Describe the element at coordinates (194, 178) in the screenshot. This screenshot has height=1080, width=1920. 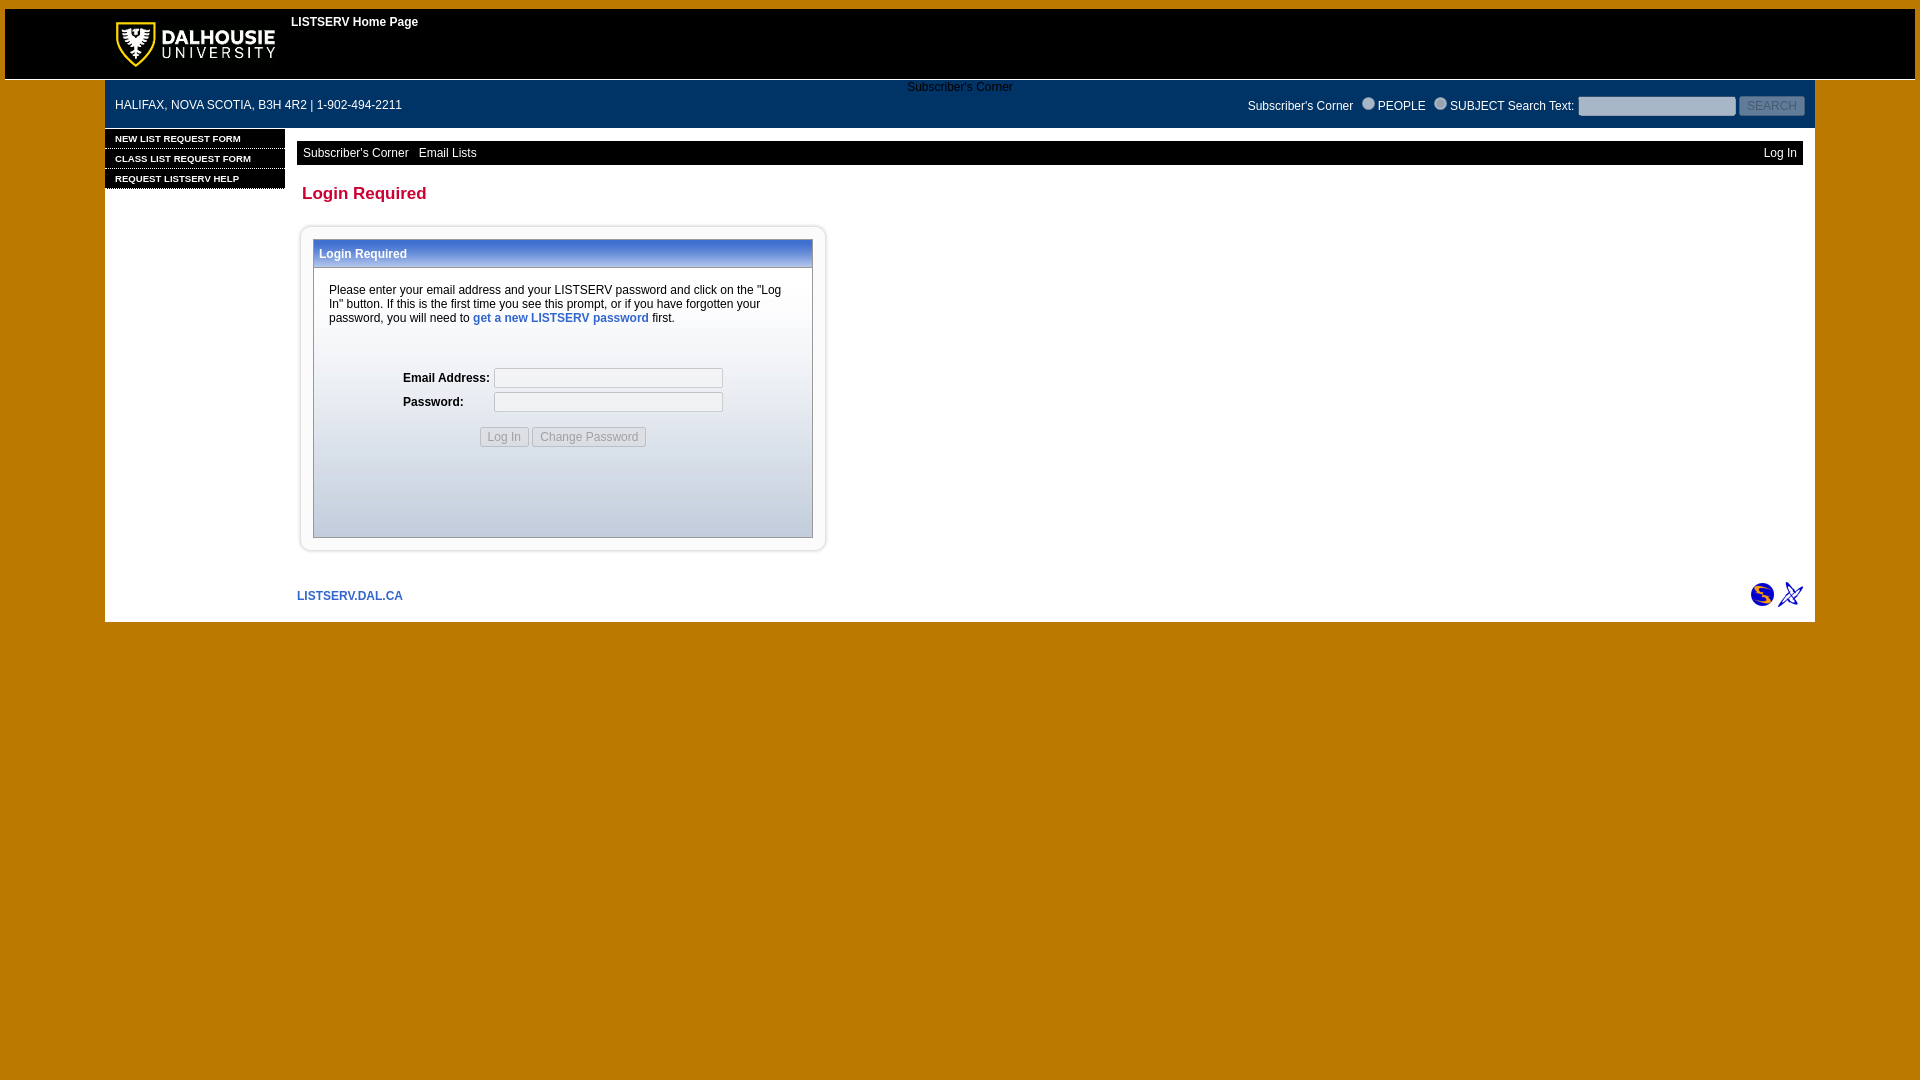
I see `REQUEST LISTSERV HELP` at that location.